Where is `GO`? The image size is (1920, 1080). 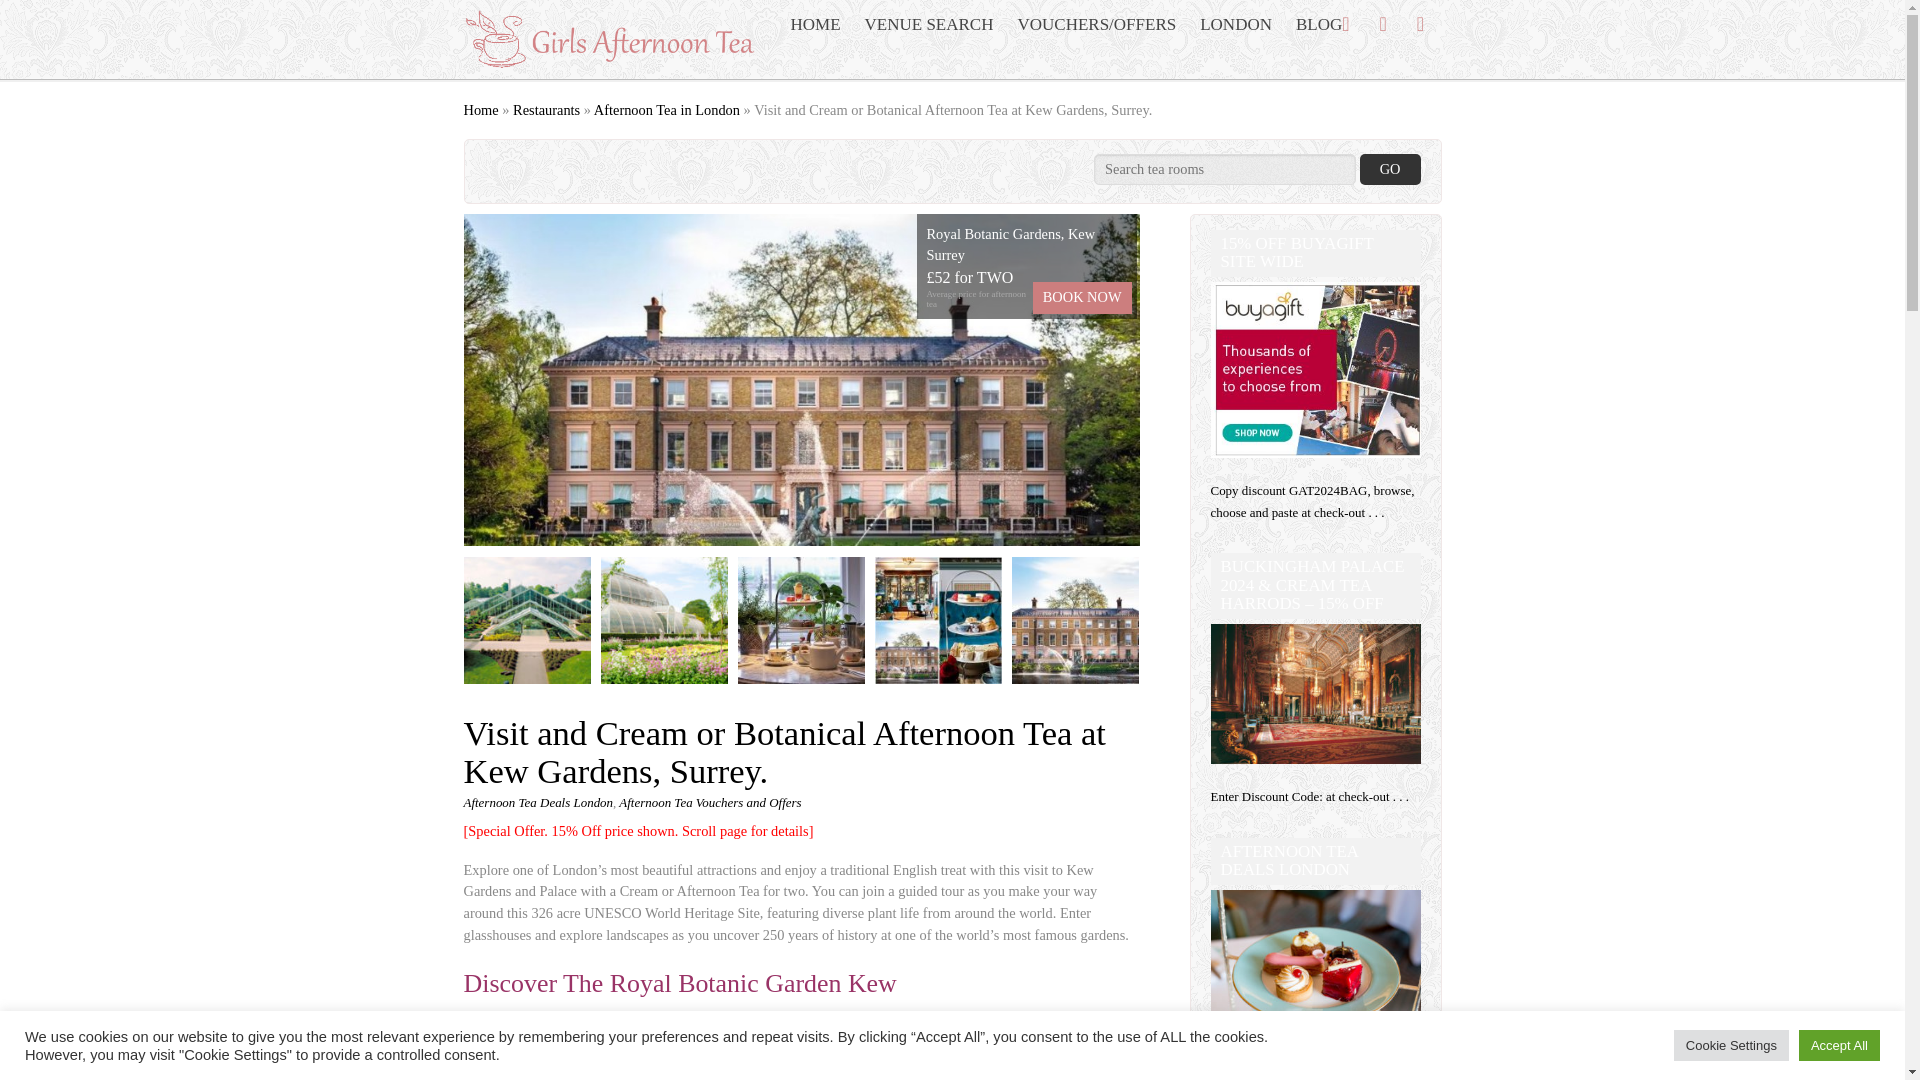 GO is located at coordinates (1390, 169).